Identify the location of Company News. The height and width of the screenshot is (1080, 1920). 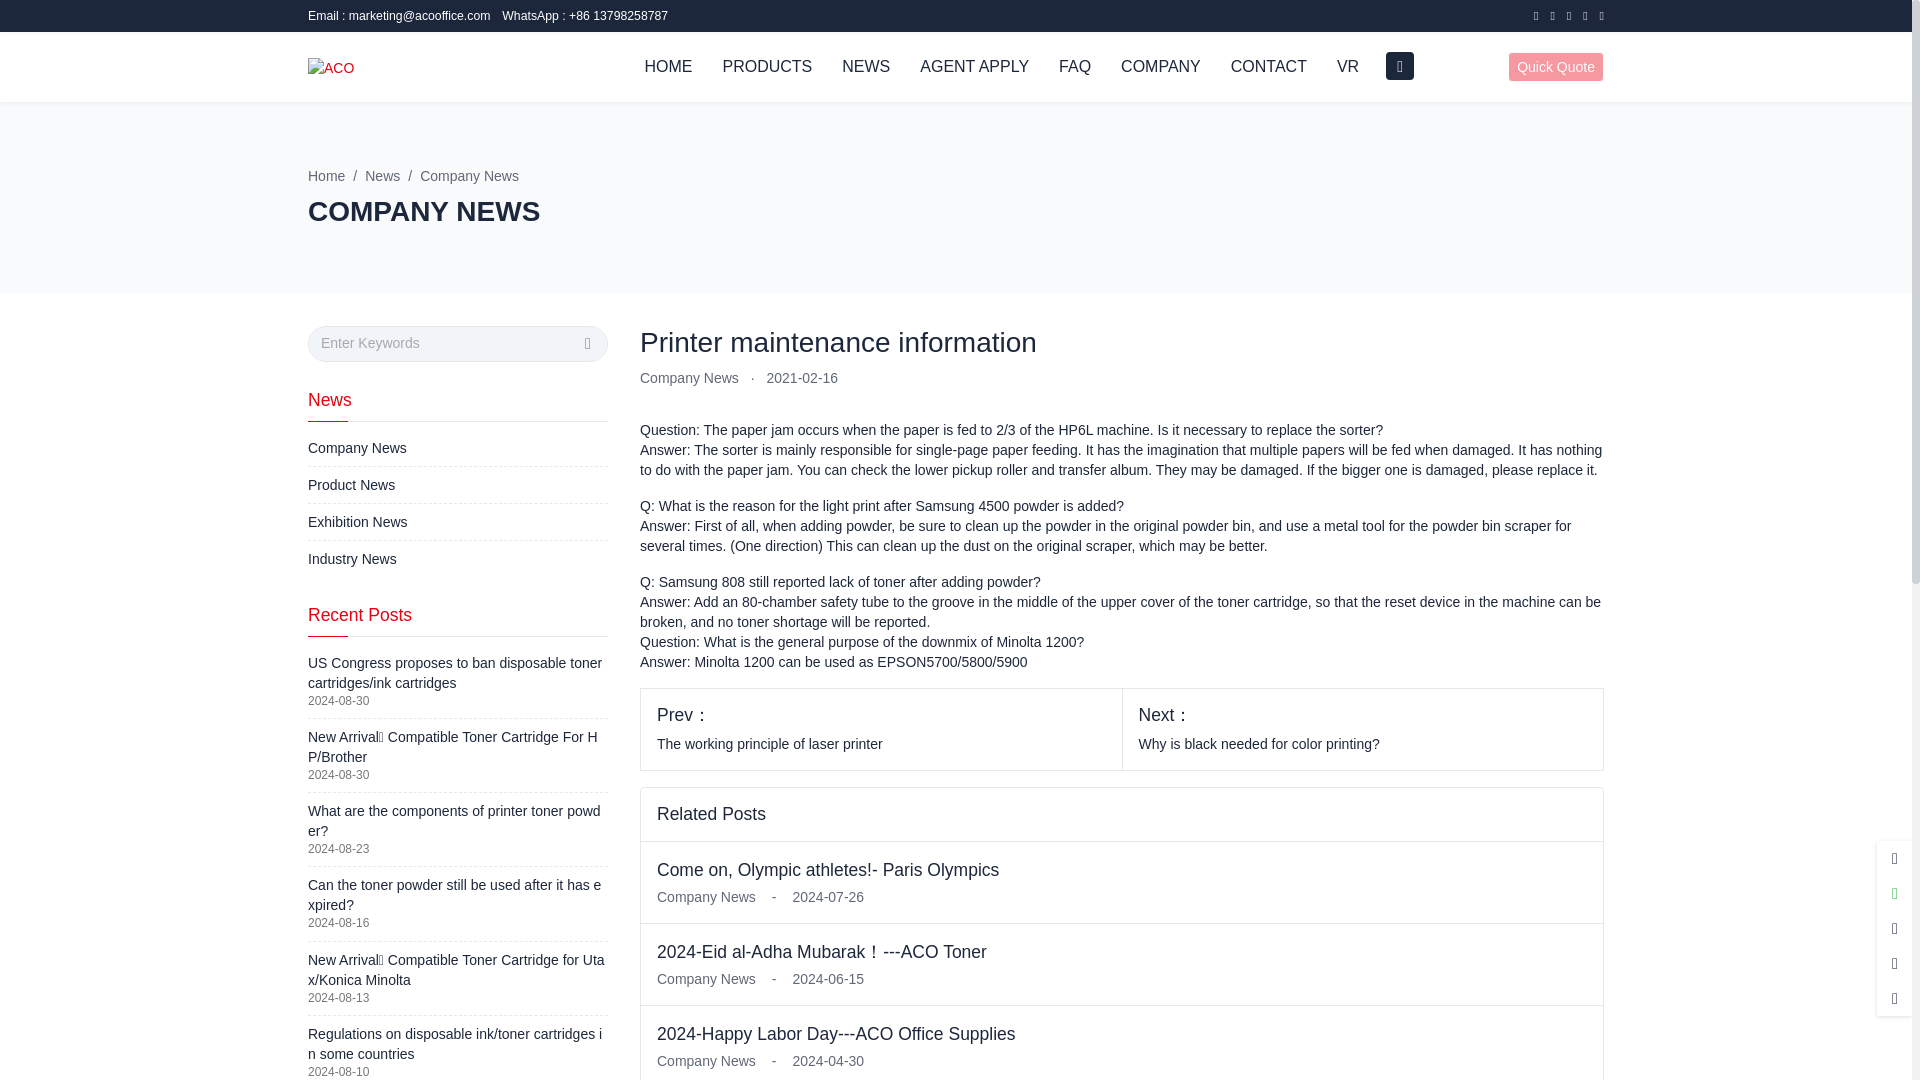
(689, 378).